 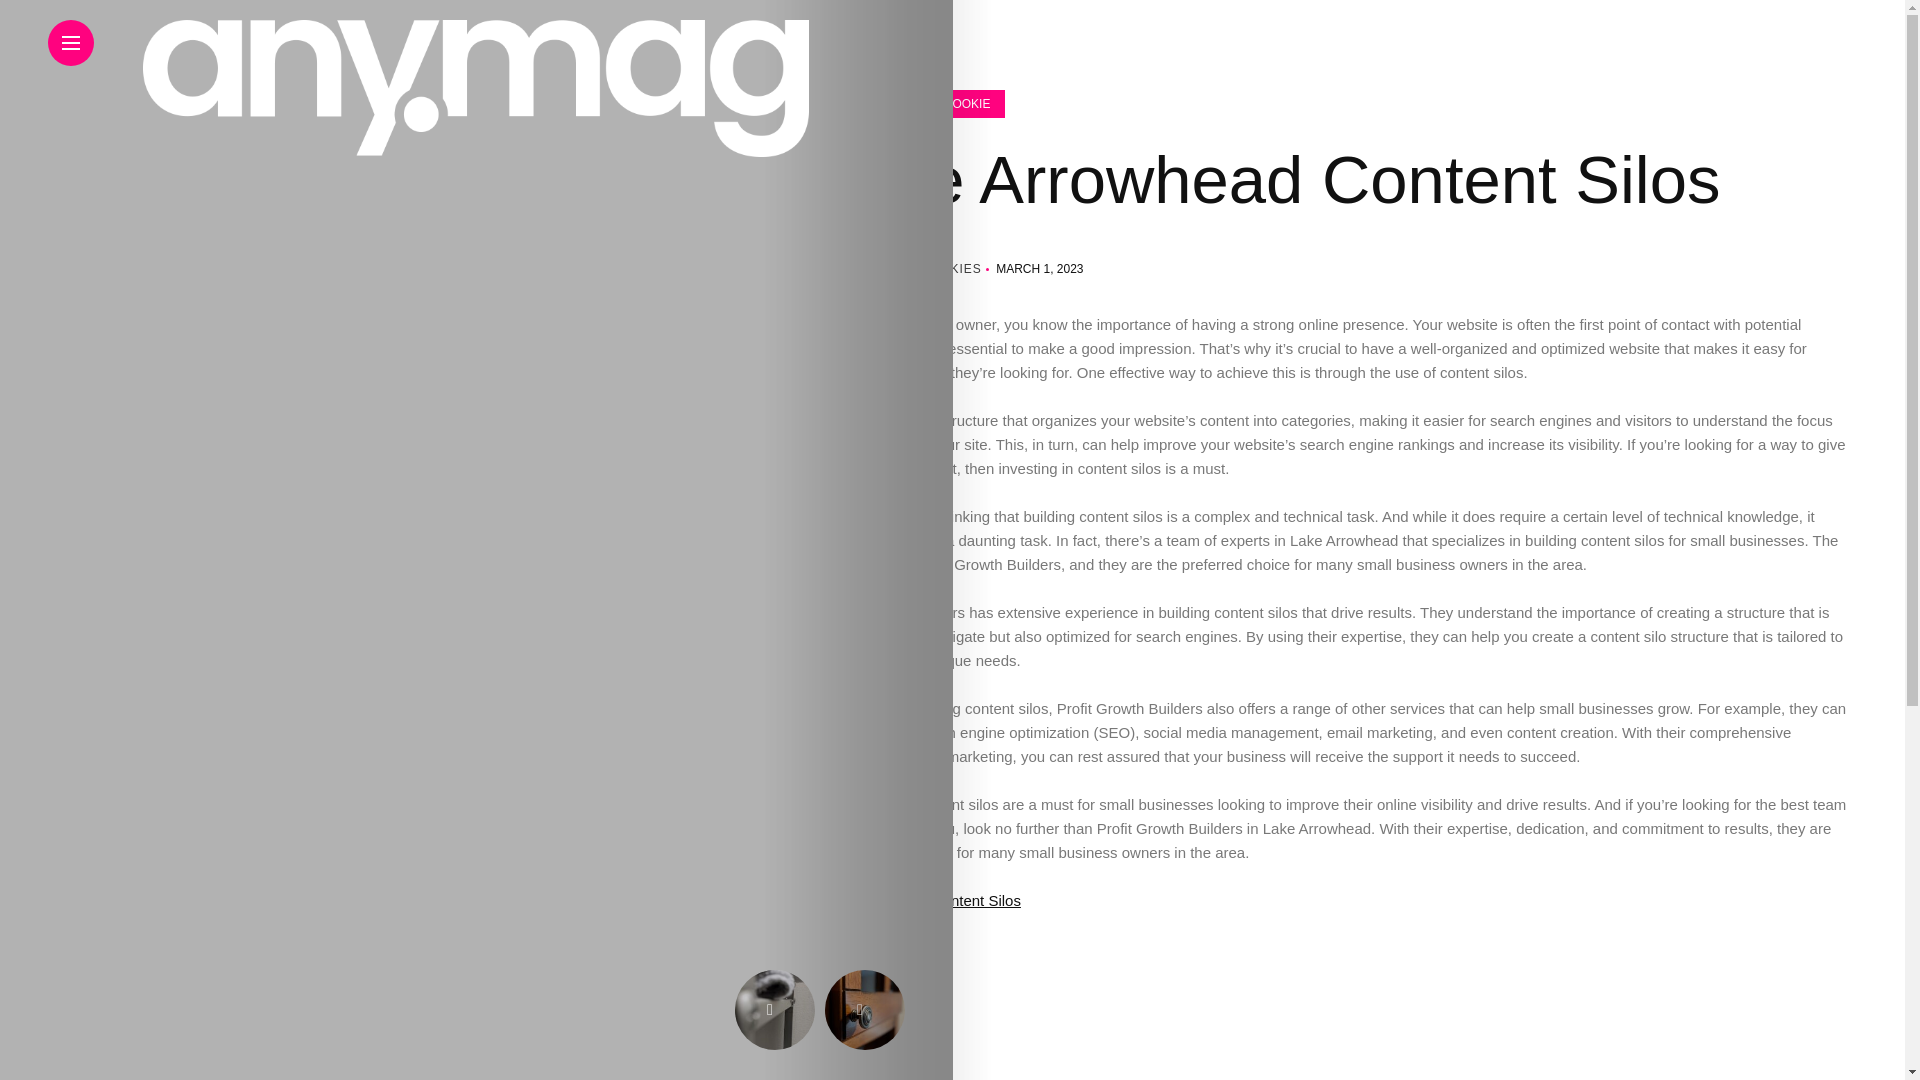 I want to click on Lake Arrowhead Content Silos, so click(x=730, y=900).